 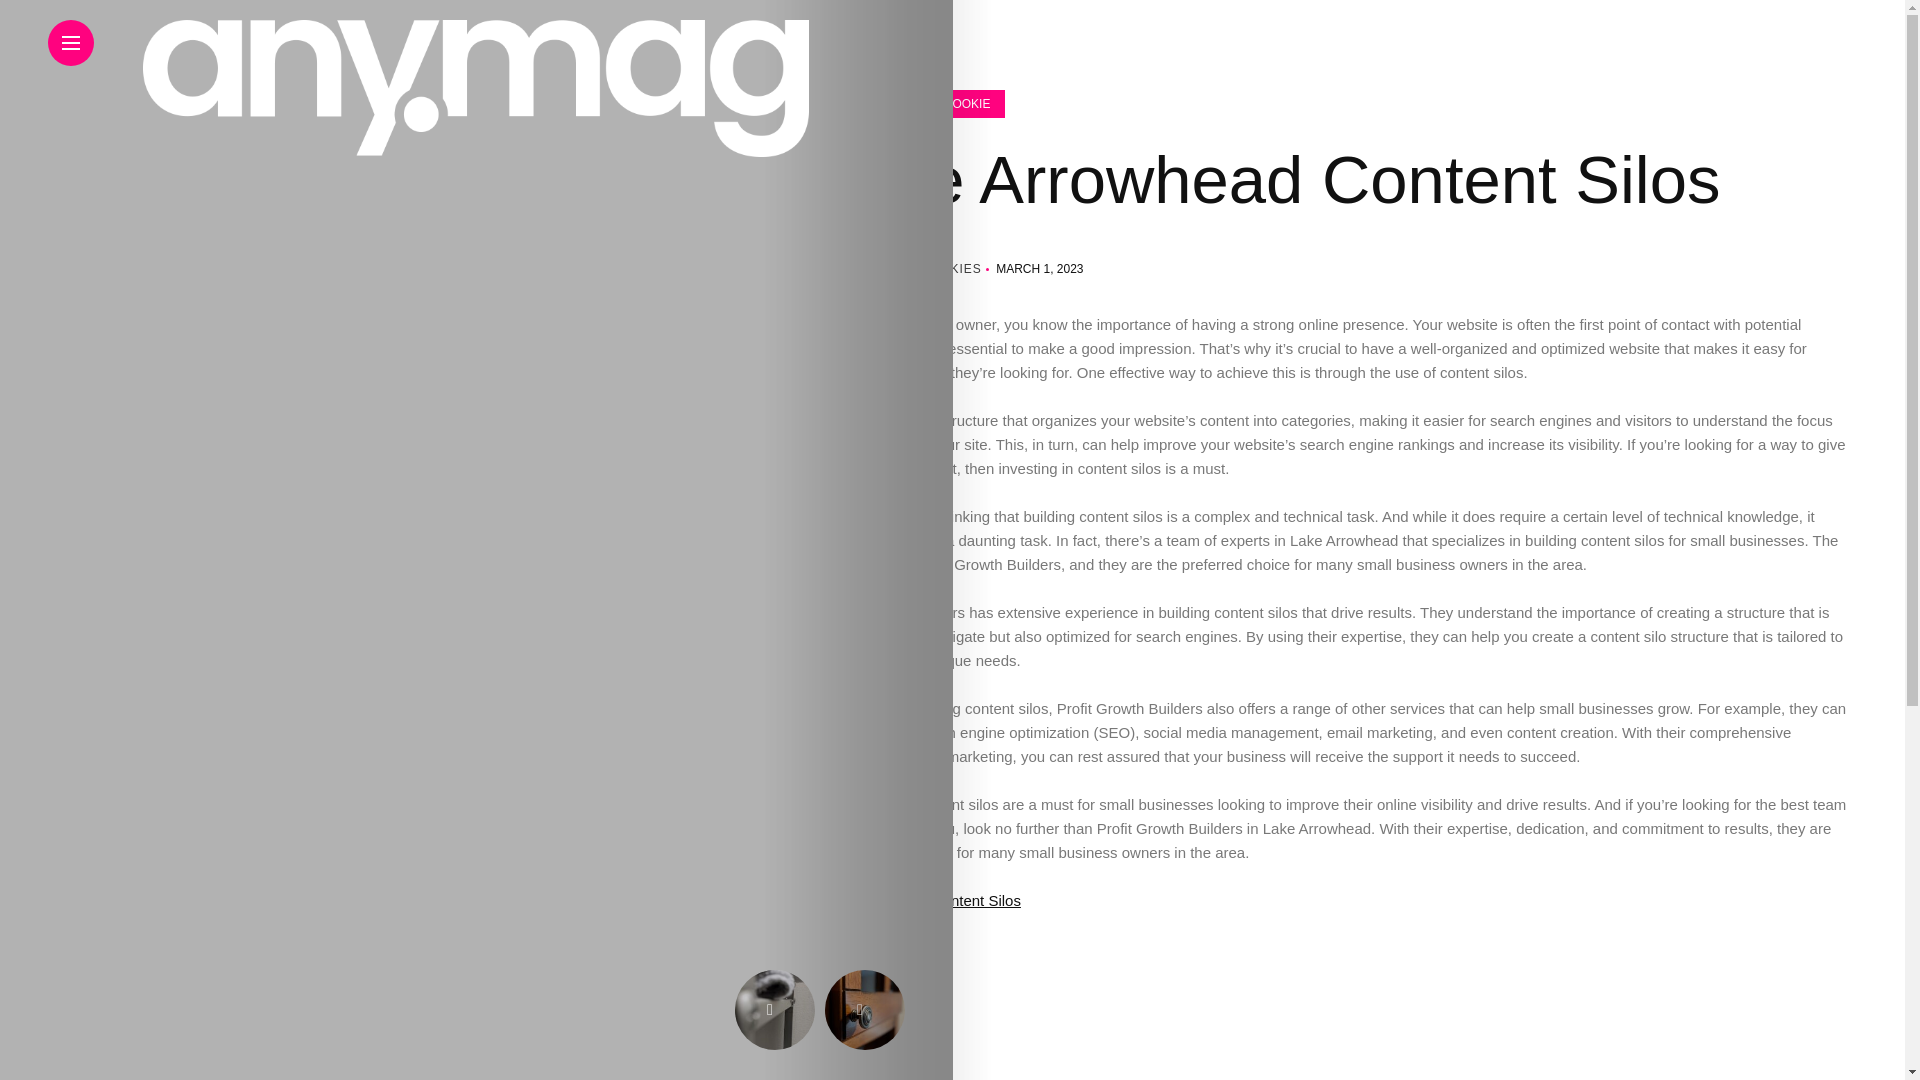 I want to click on Lake Arrowhead Content Silos, so click(x=730, y=900).